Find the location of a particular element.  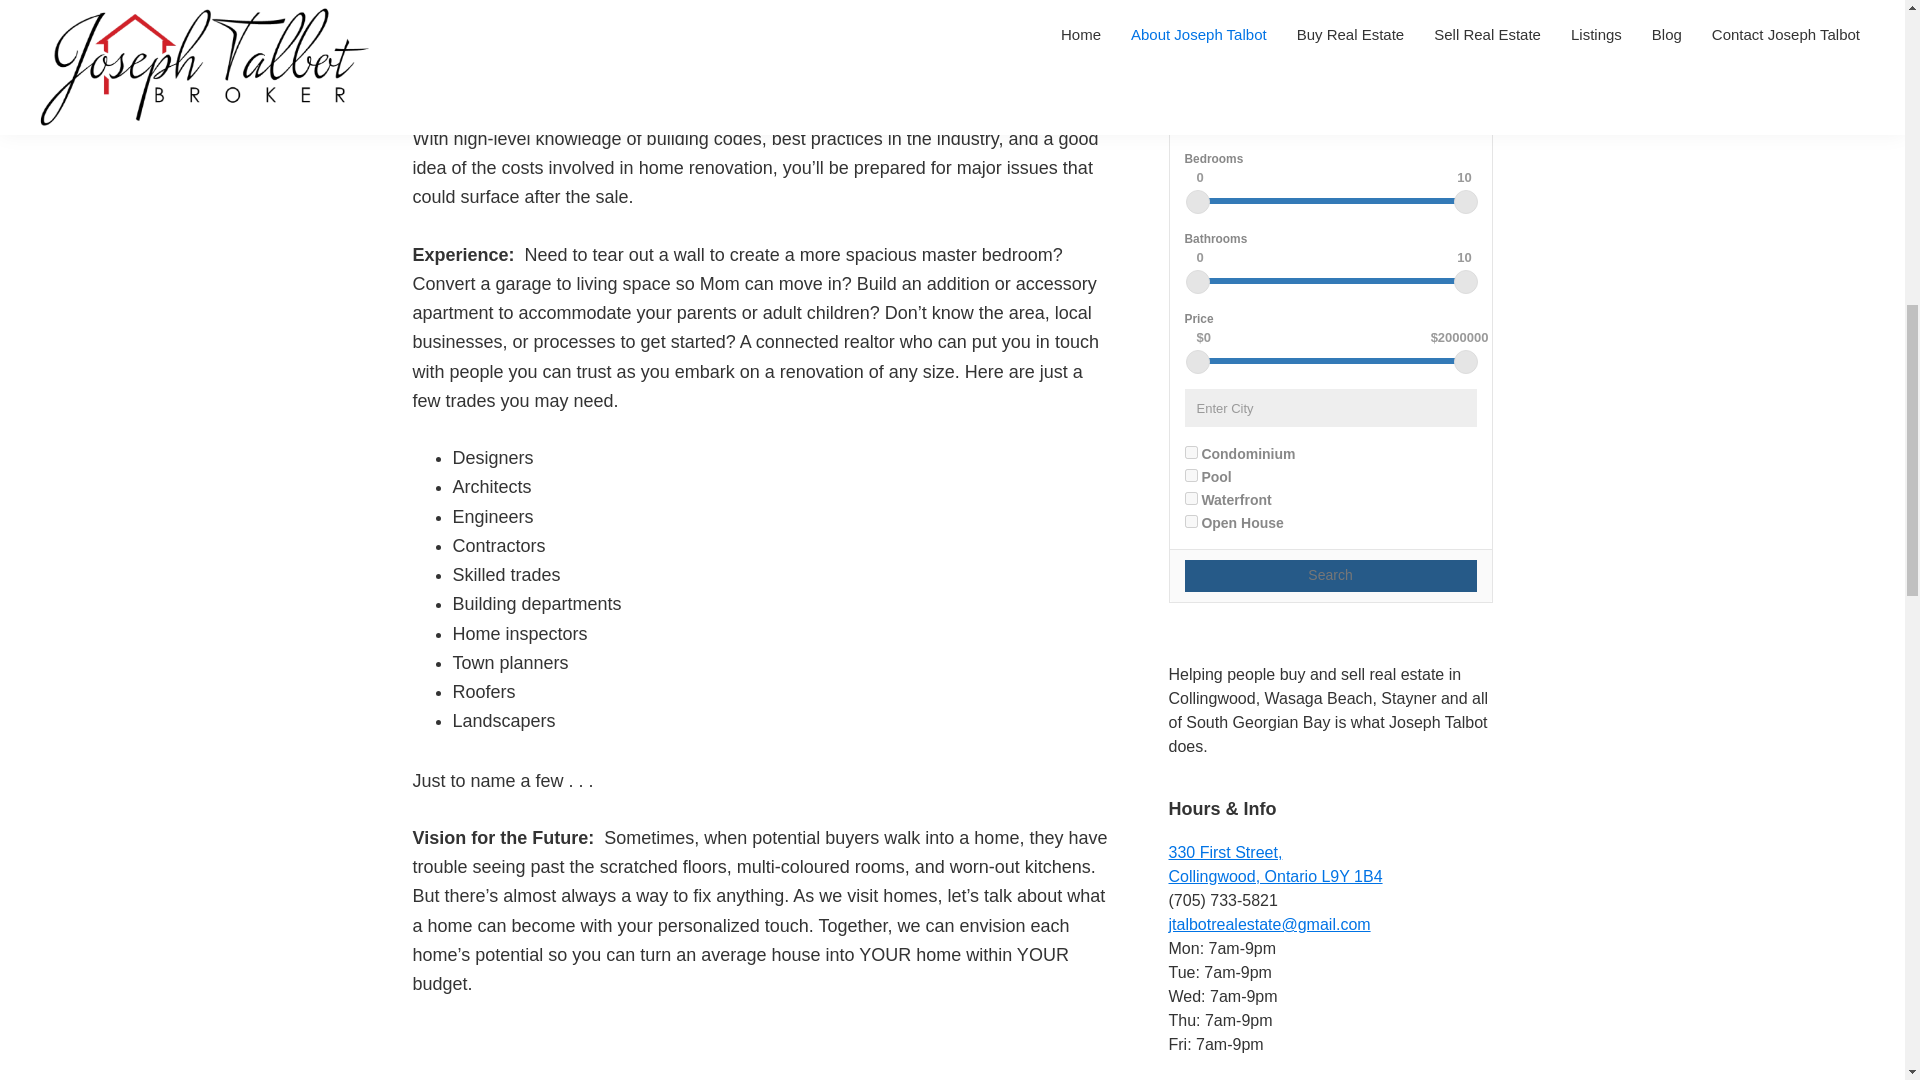

1 is located at coordinates (1274, 864).